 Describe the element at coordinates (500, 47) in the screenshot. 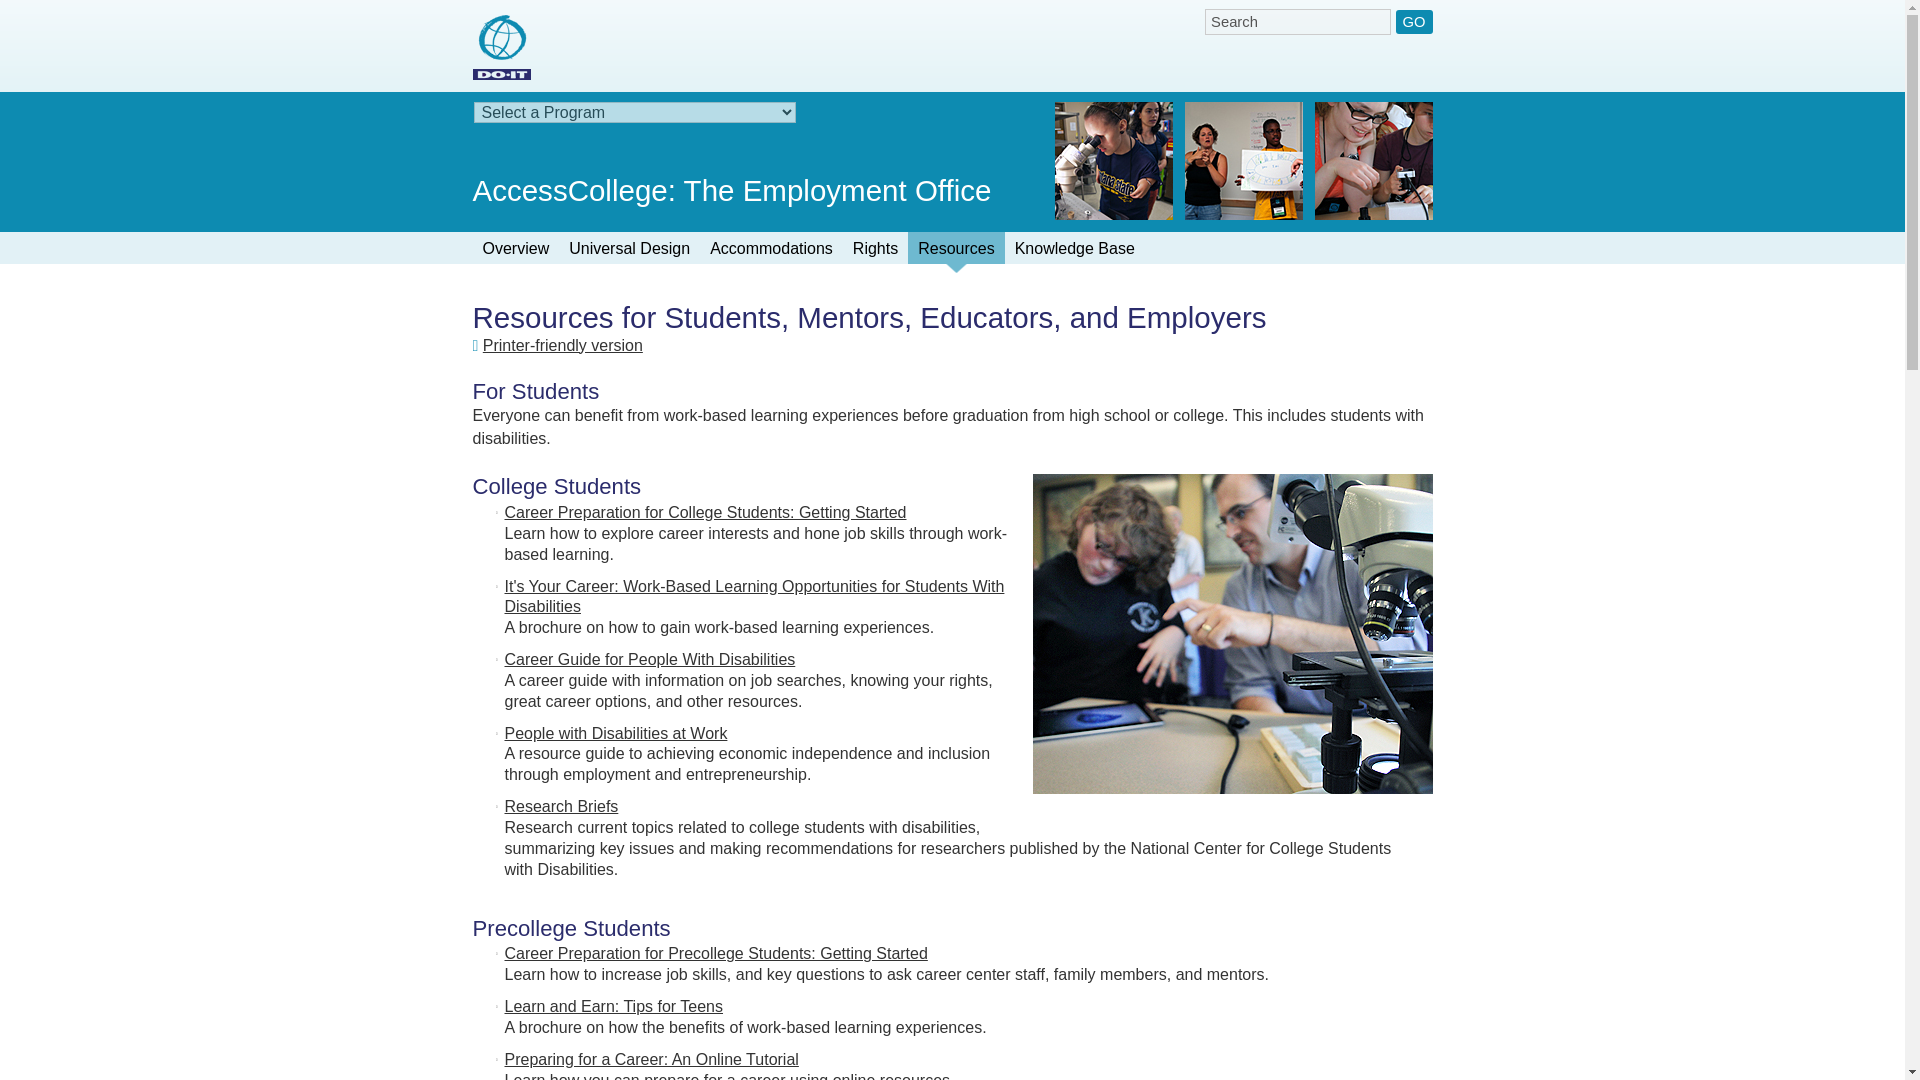

I see `Home` at that location.